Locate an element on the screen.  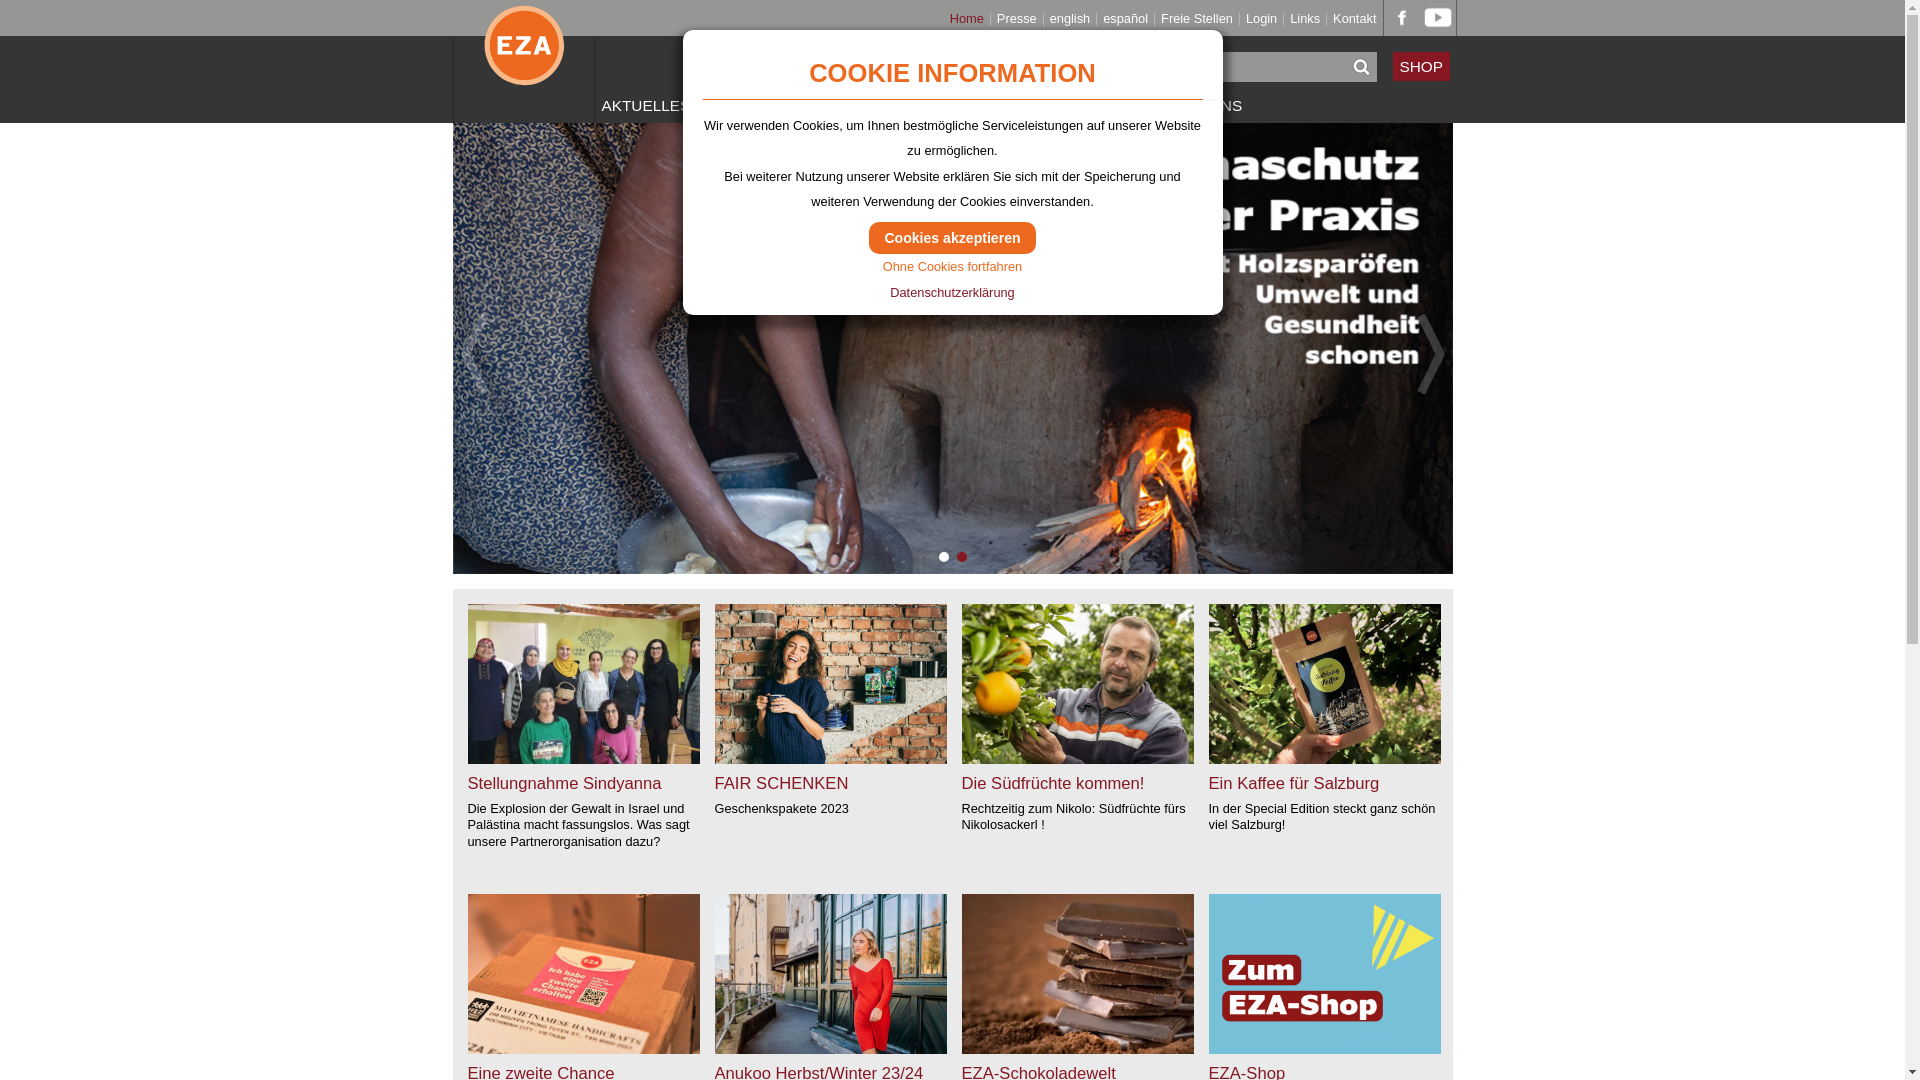
2 is located at coordinates (961, 557).